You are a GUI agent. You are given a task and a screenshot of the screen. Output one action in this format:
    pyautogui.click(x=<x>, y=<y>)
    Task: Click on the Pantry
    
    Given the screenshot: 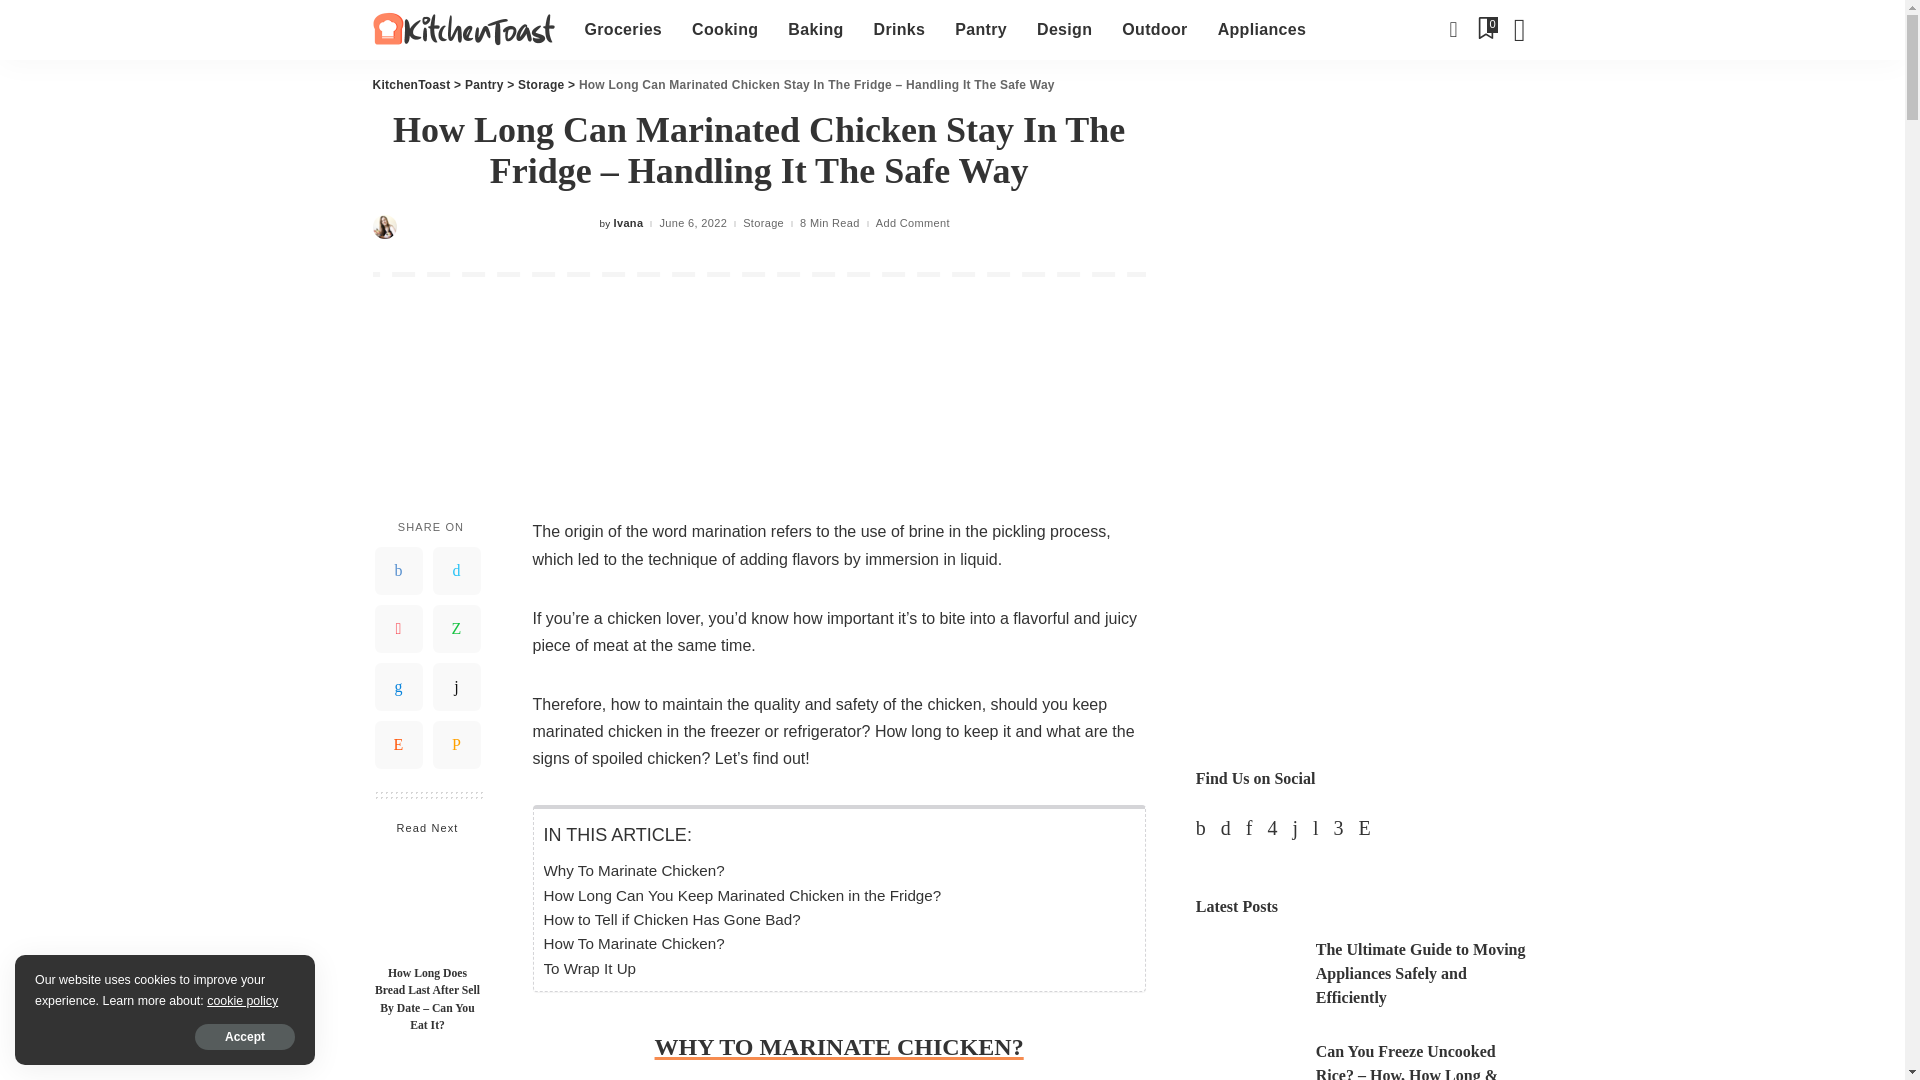 What is the action you would take?
    pyautogui.click(x=980, y=30)
    